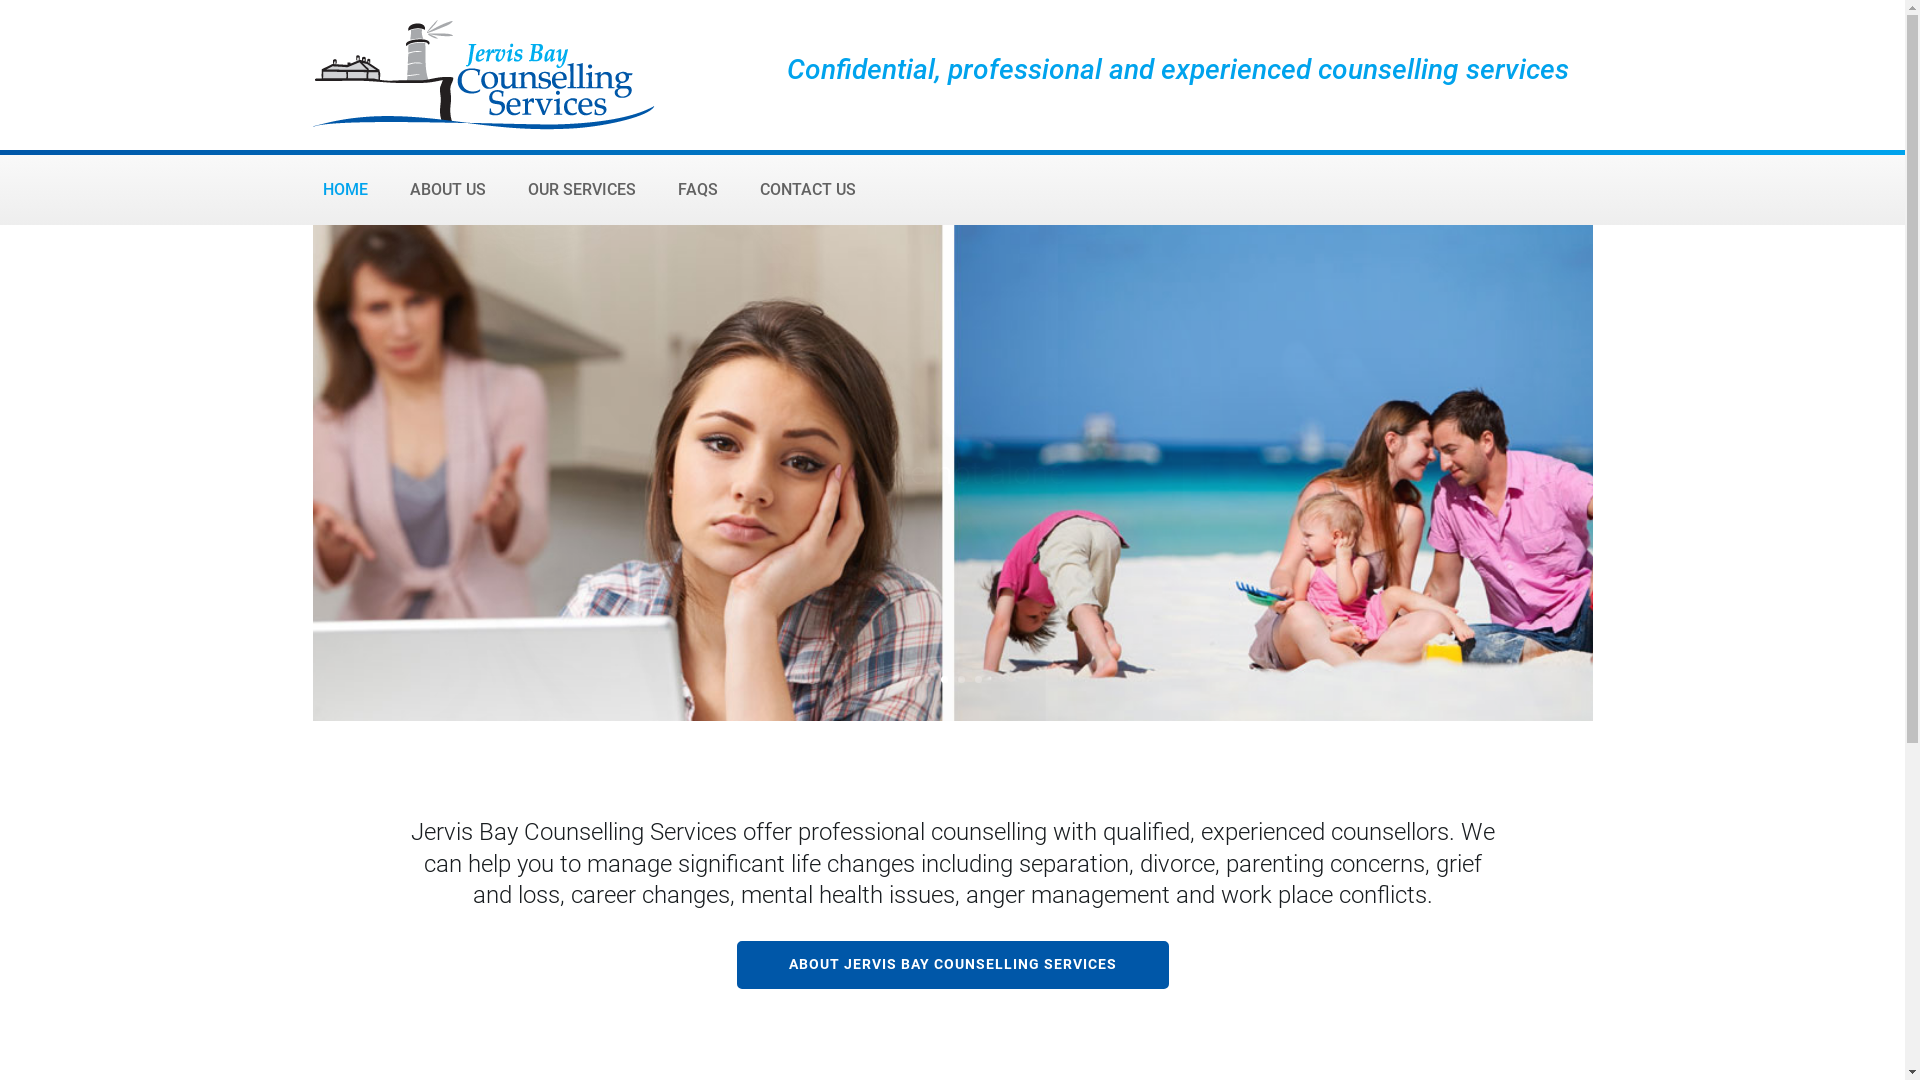 Image resolution: width=1920 pixels, height=1080 pixels. Describe the element at coordinates (698, 194) in the screenshot. I see `FAQS` at that location.